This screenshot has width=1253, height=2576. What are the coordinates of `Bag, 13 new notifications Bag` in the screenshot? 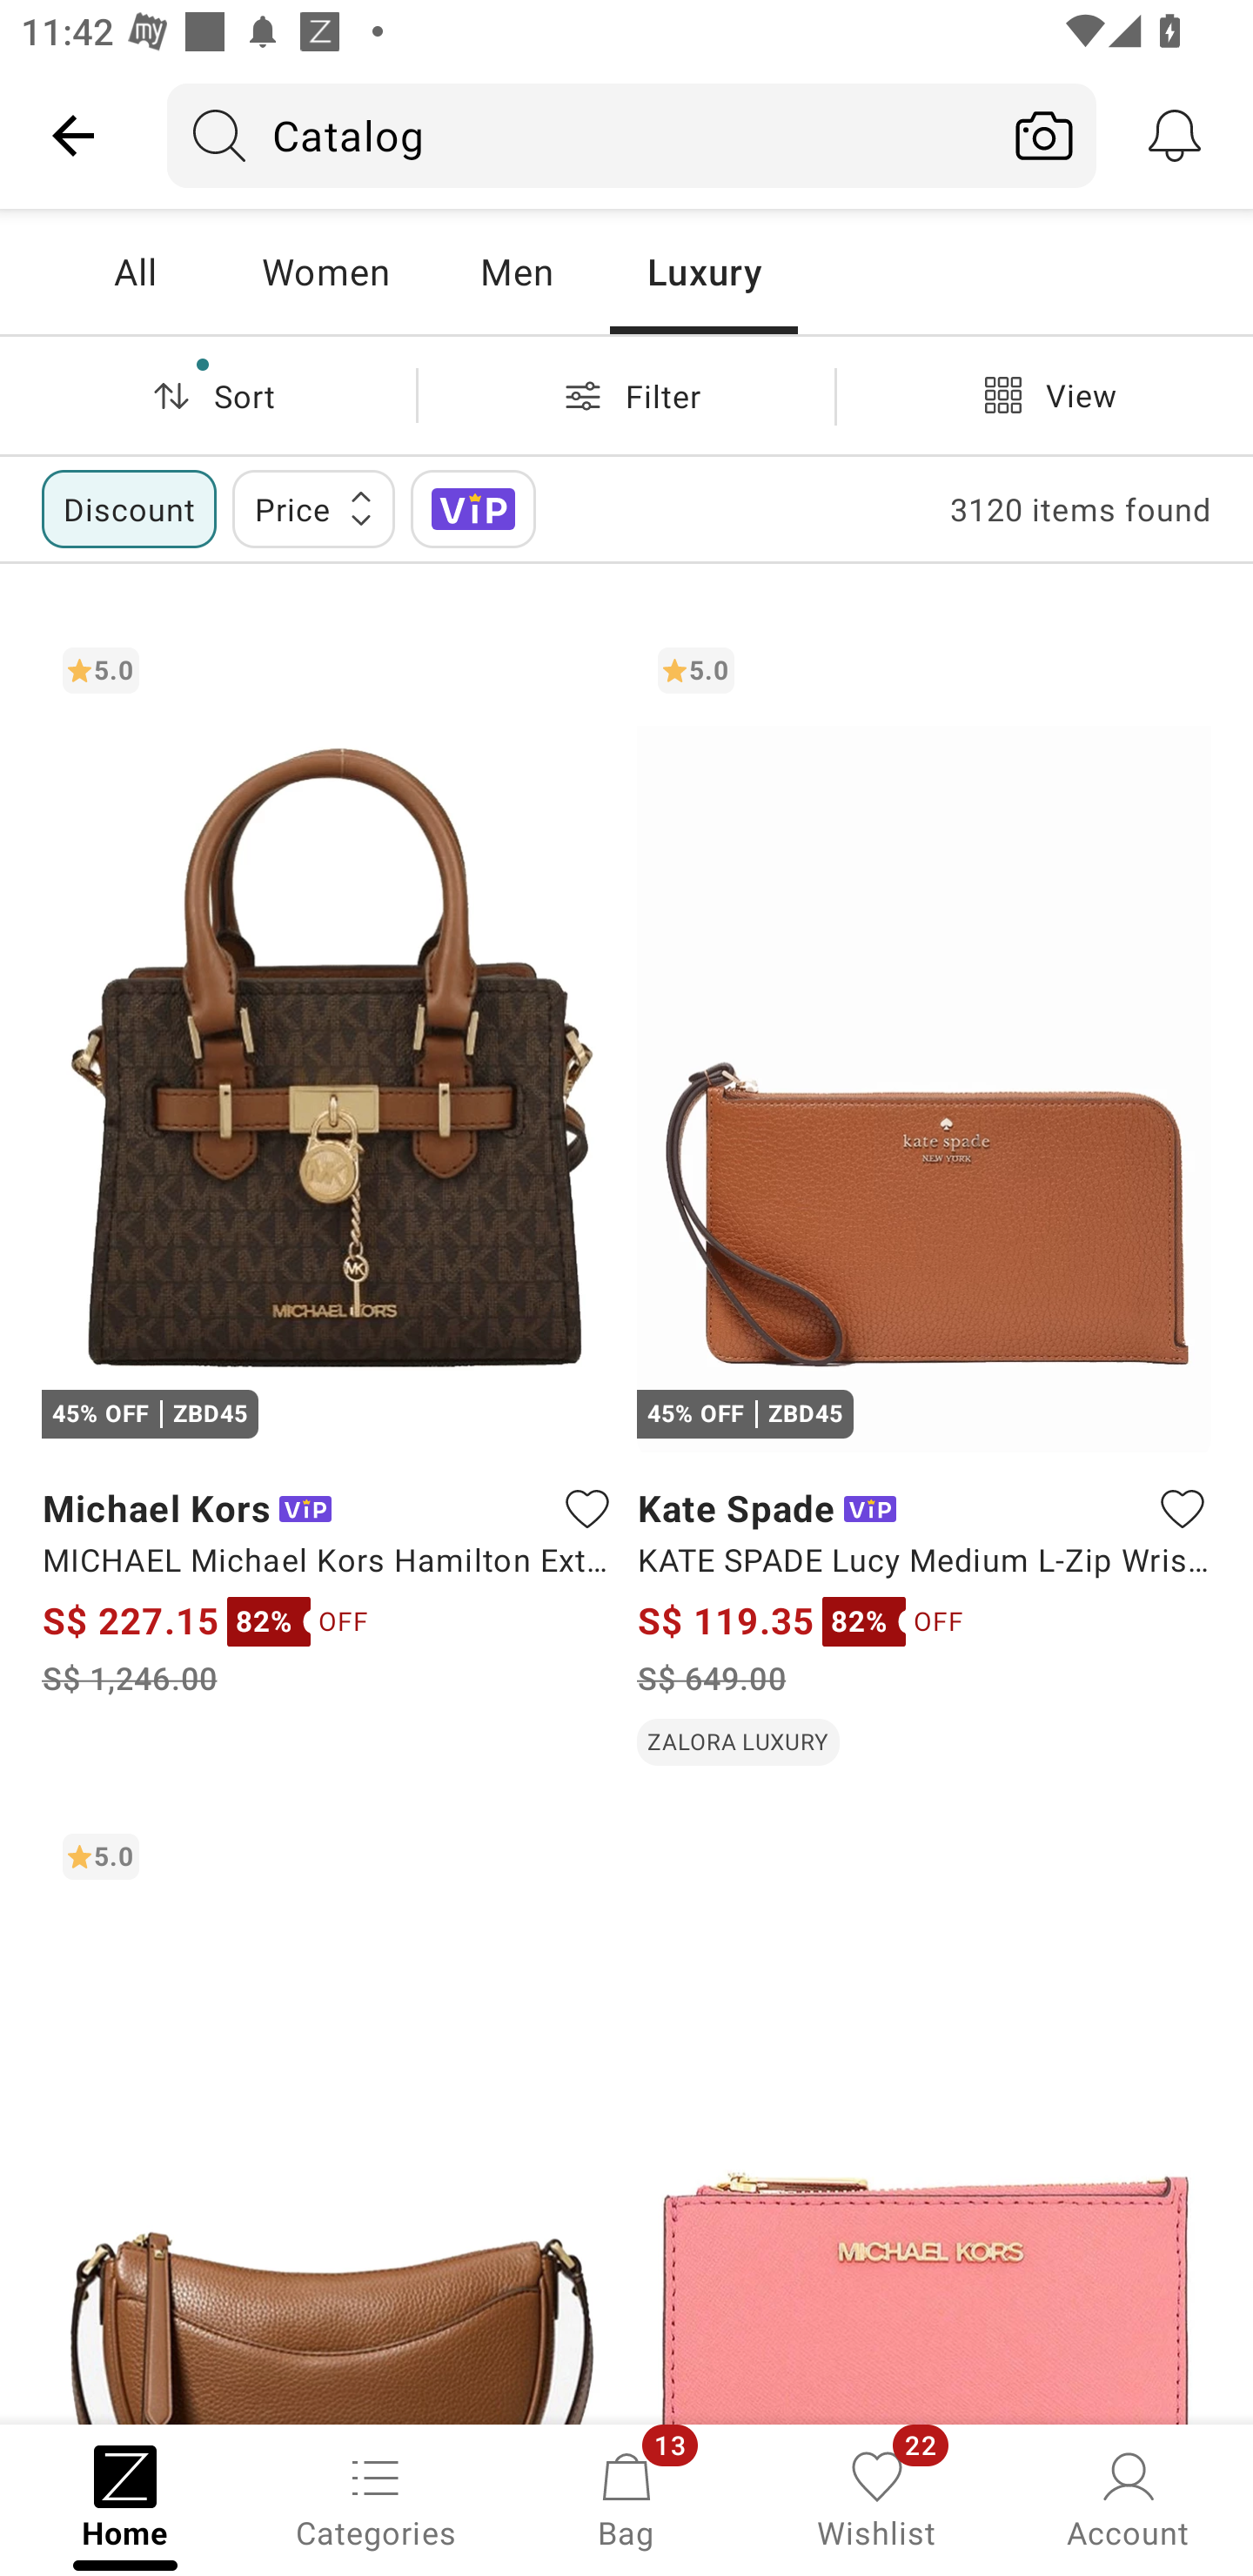 It's located at (626, 2498).